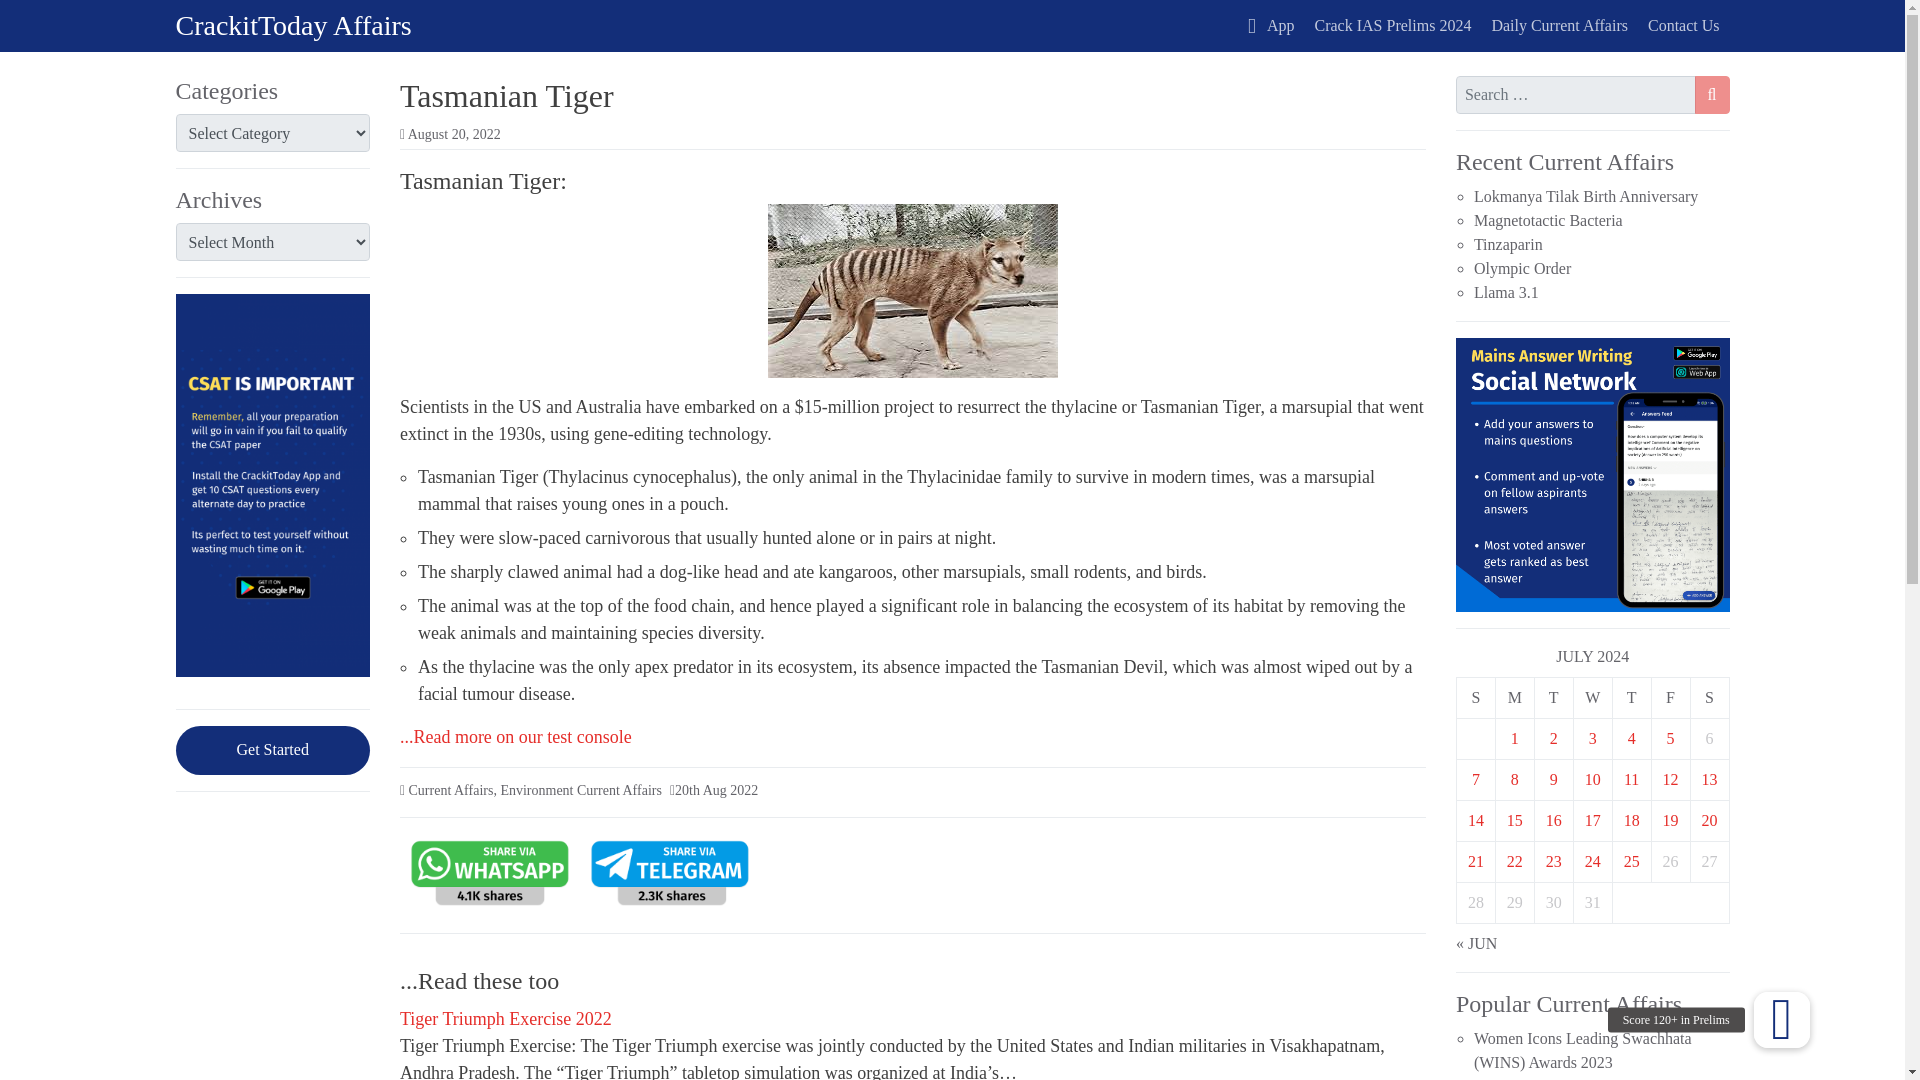 This screenshot has height=1080, width=1920. What do you see at coordinates (1270, 26) in the screenshot?
I see `  App` at bounding box center [1270, 26].